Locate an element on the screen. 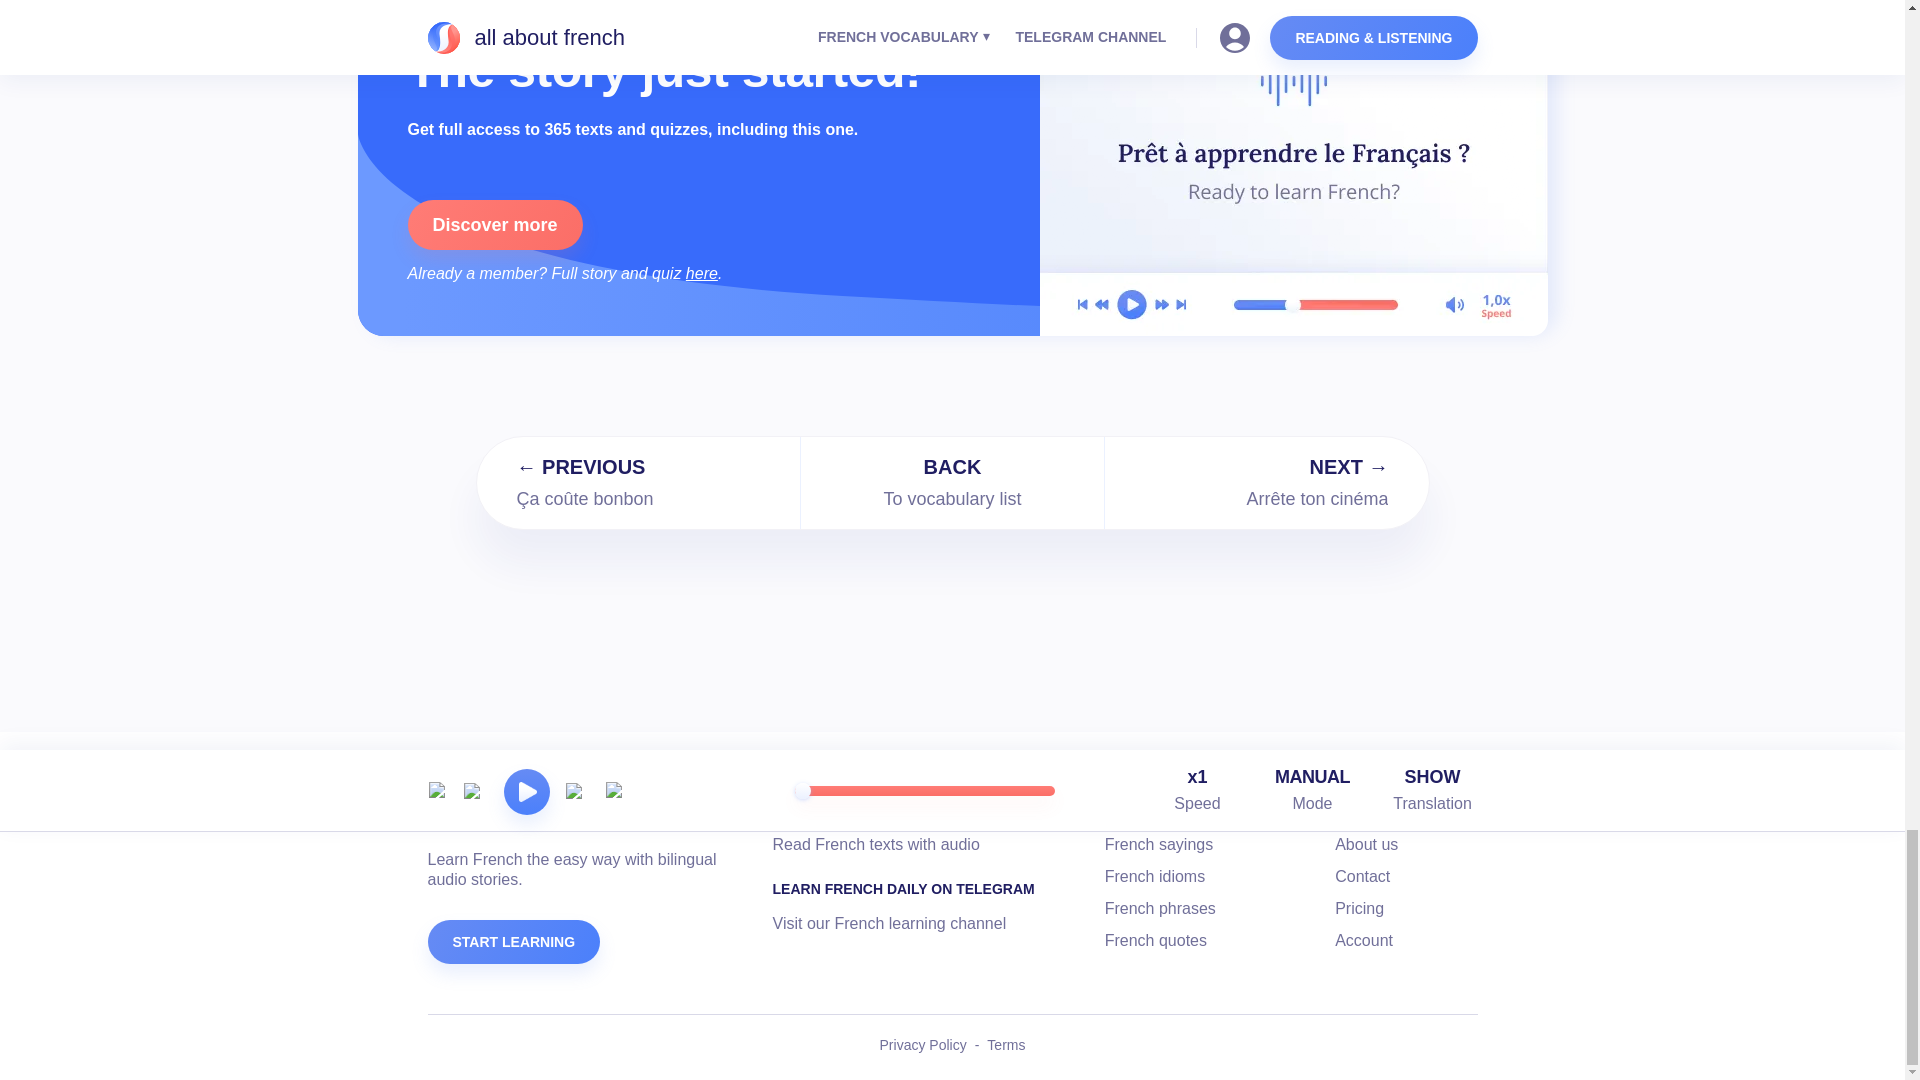  all about french is located at coordinates (526, 816).